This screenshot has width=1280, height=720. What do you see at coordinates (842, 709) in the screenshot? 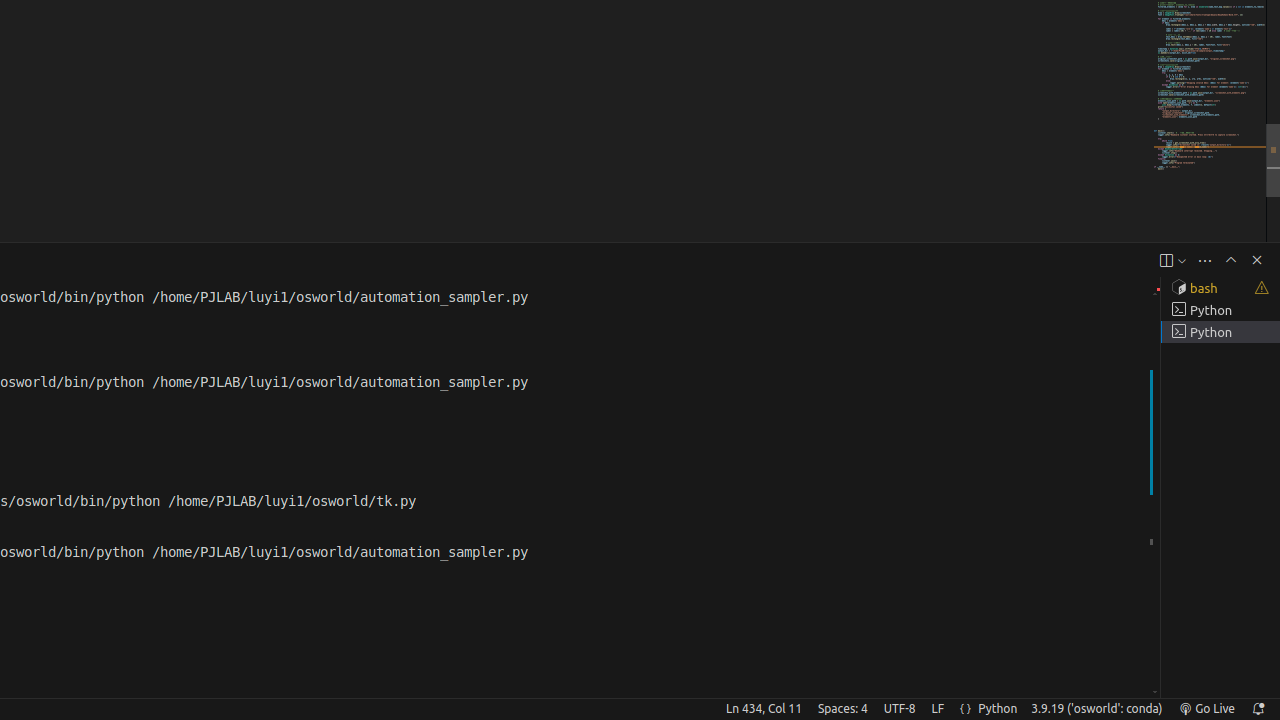
I see `Spaces: 4` at bounding box center [842, 709].